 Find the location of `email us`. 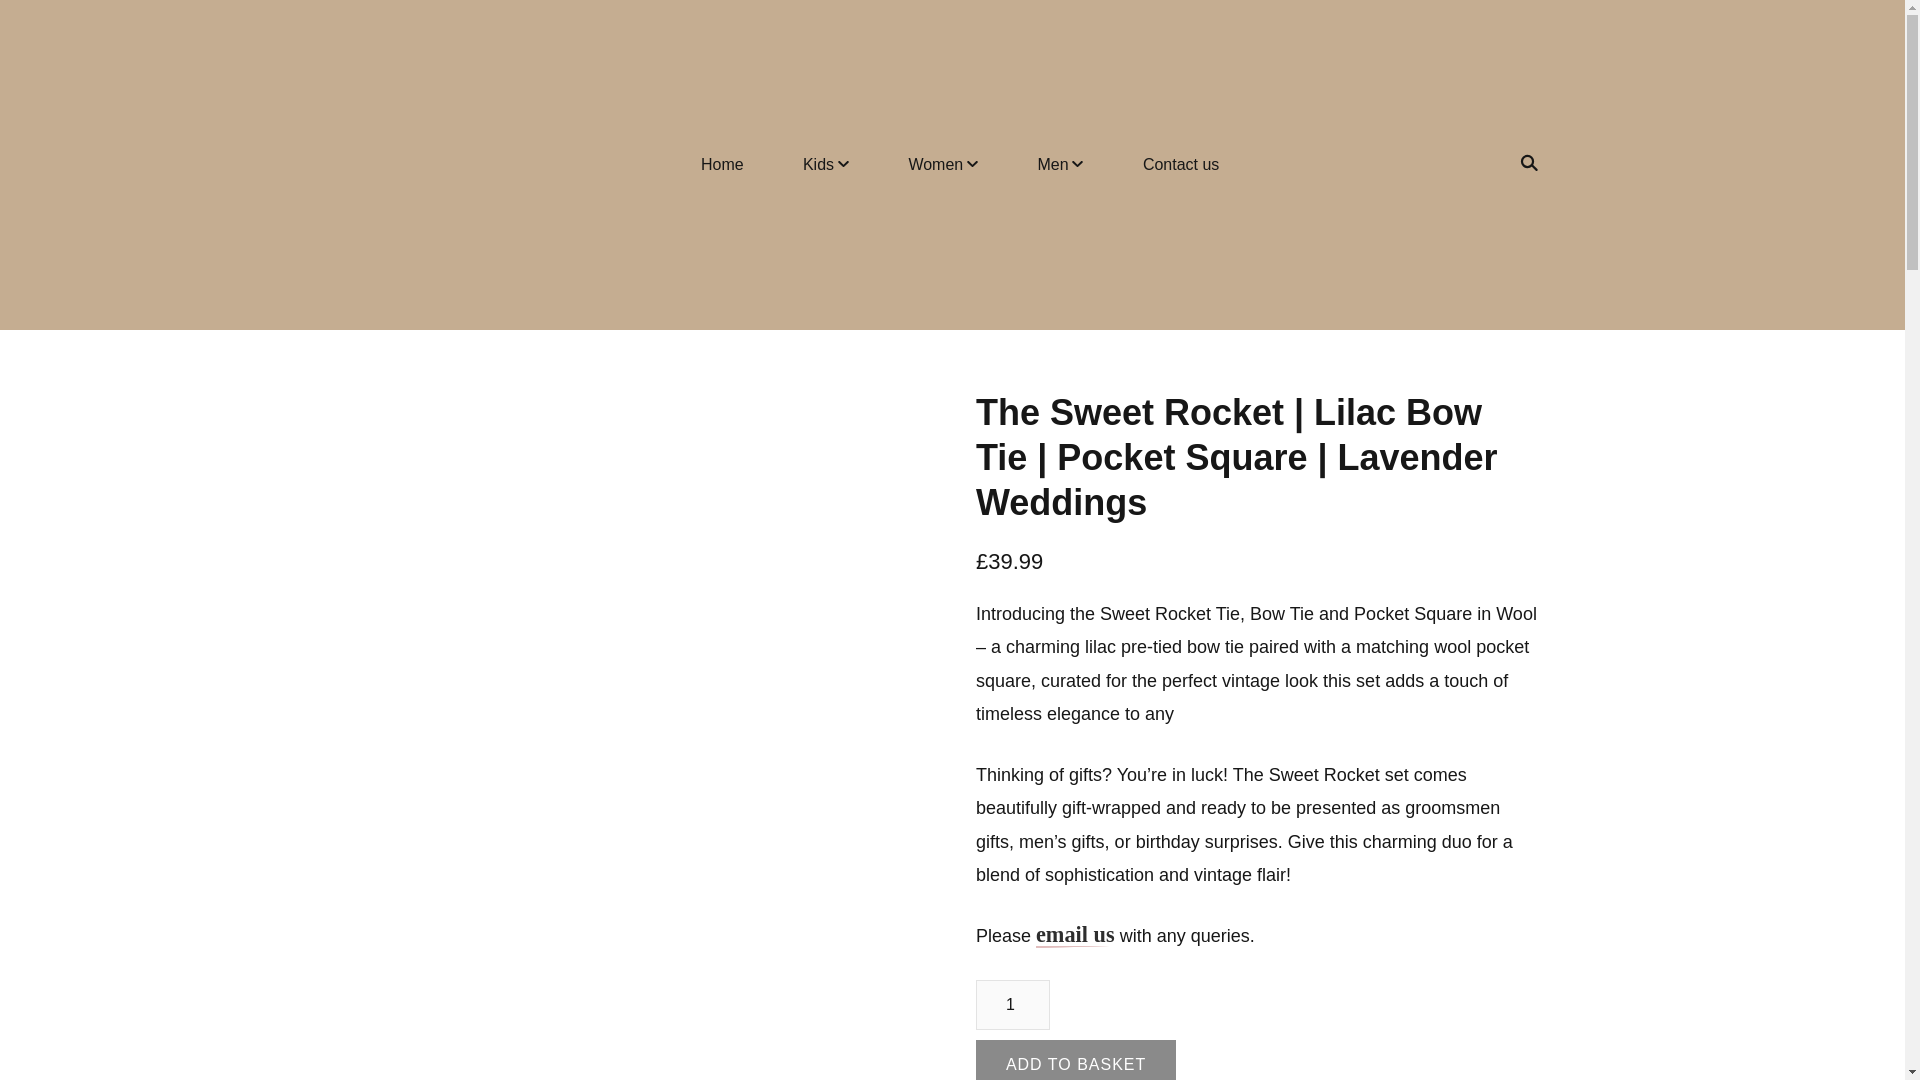

email us is located at coordinates (1076, 936).